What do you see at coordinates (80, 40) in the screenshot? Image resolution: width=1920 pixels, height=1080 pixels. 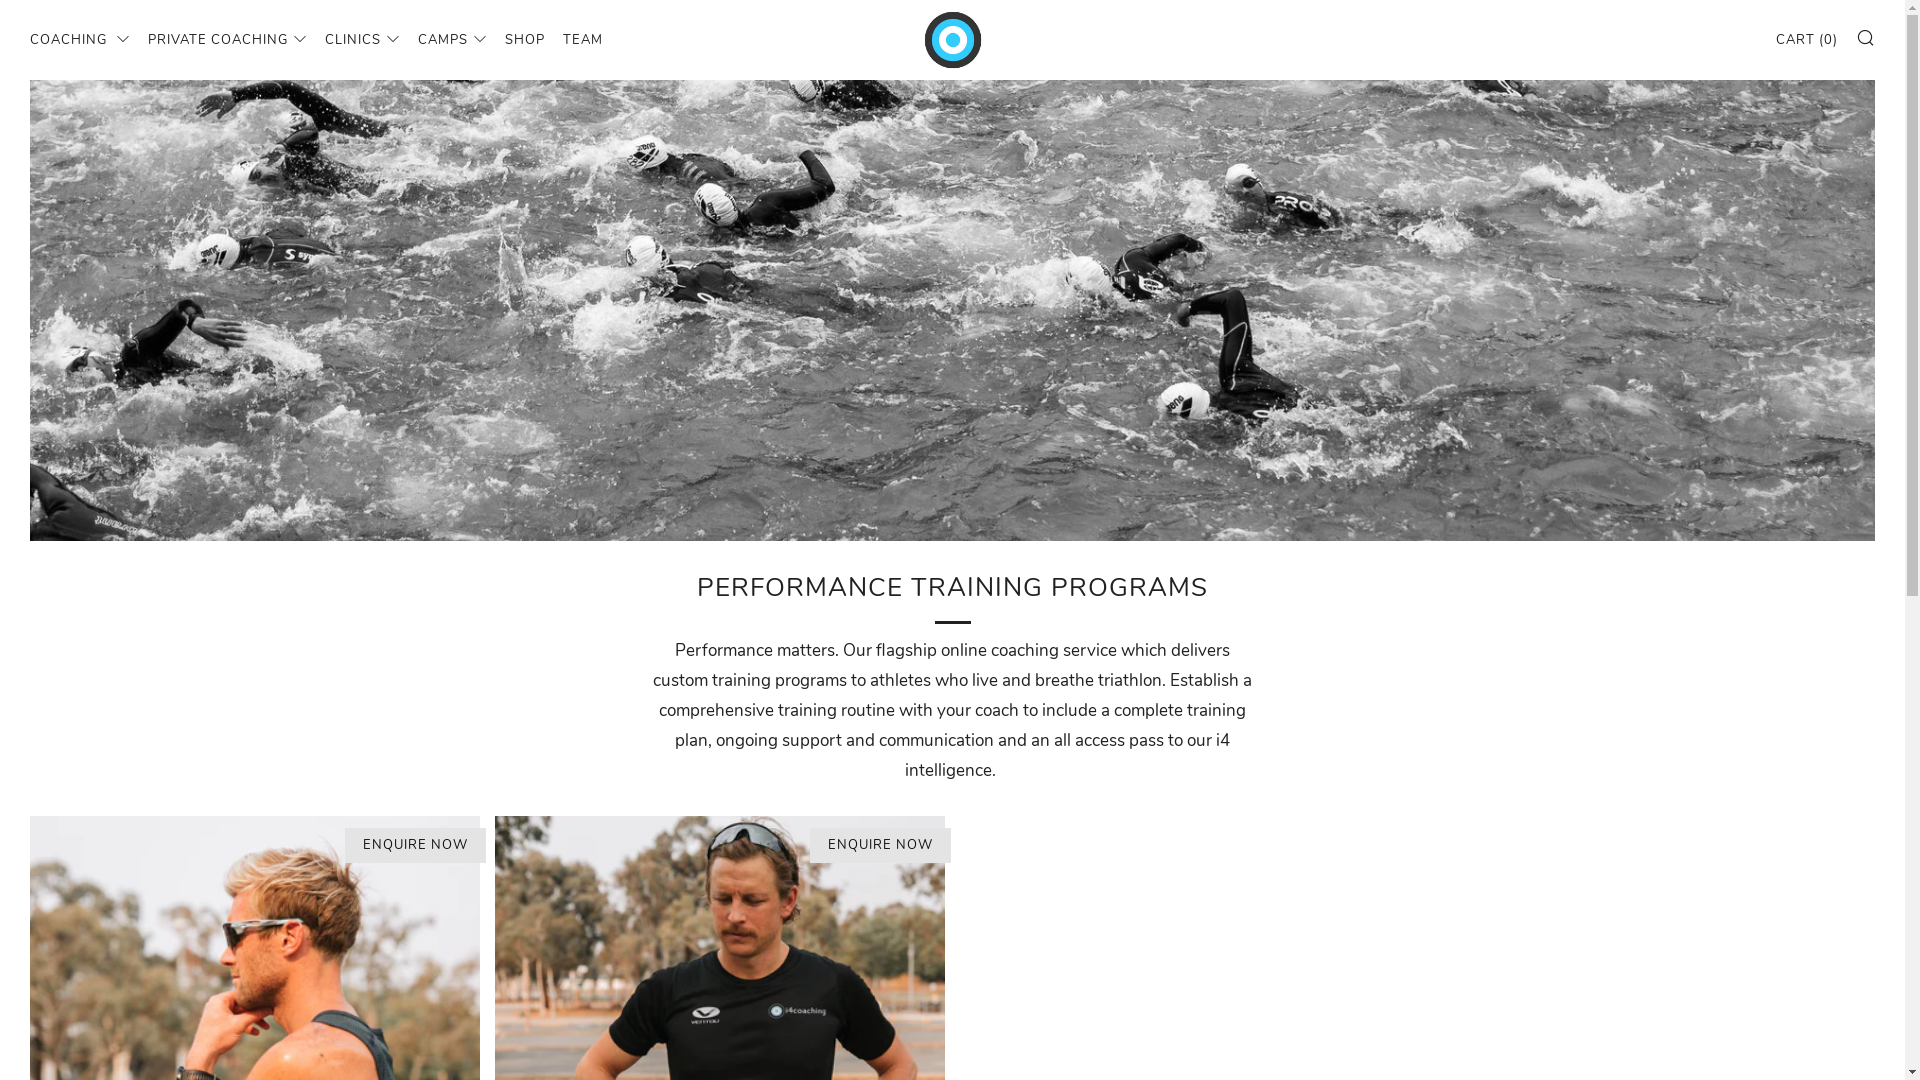 I see `COACHING` at bounding box center [80, 40].